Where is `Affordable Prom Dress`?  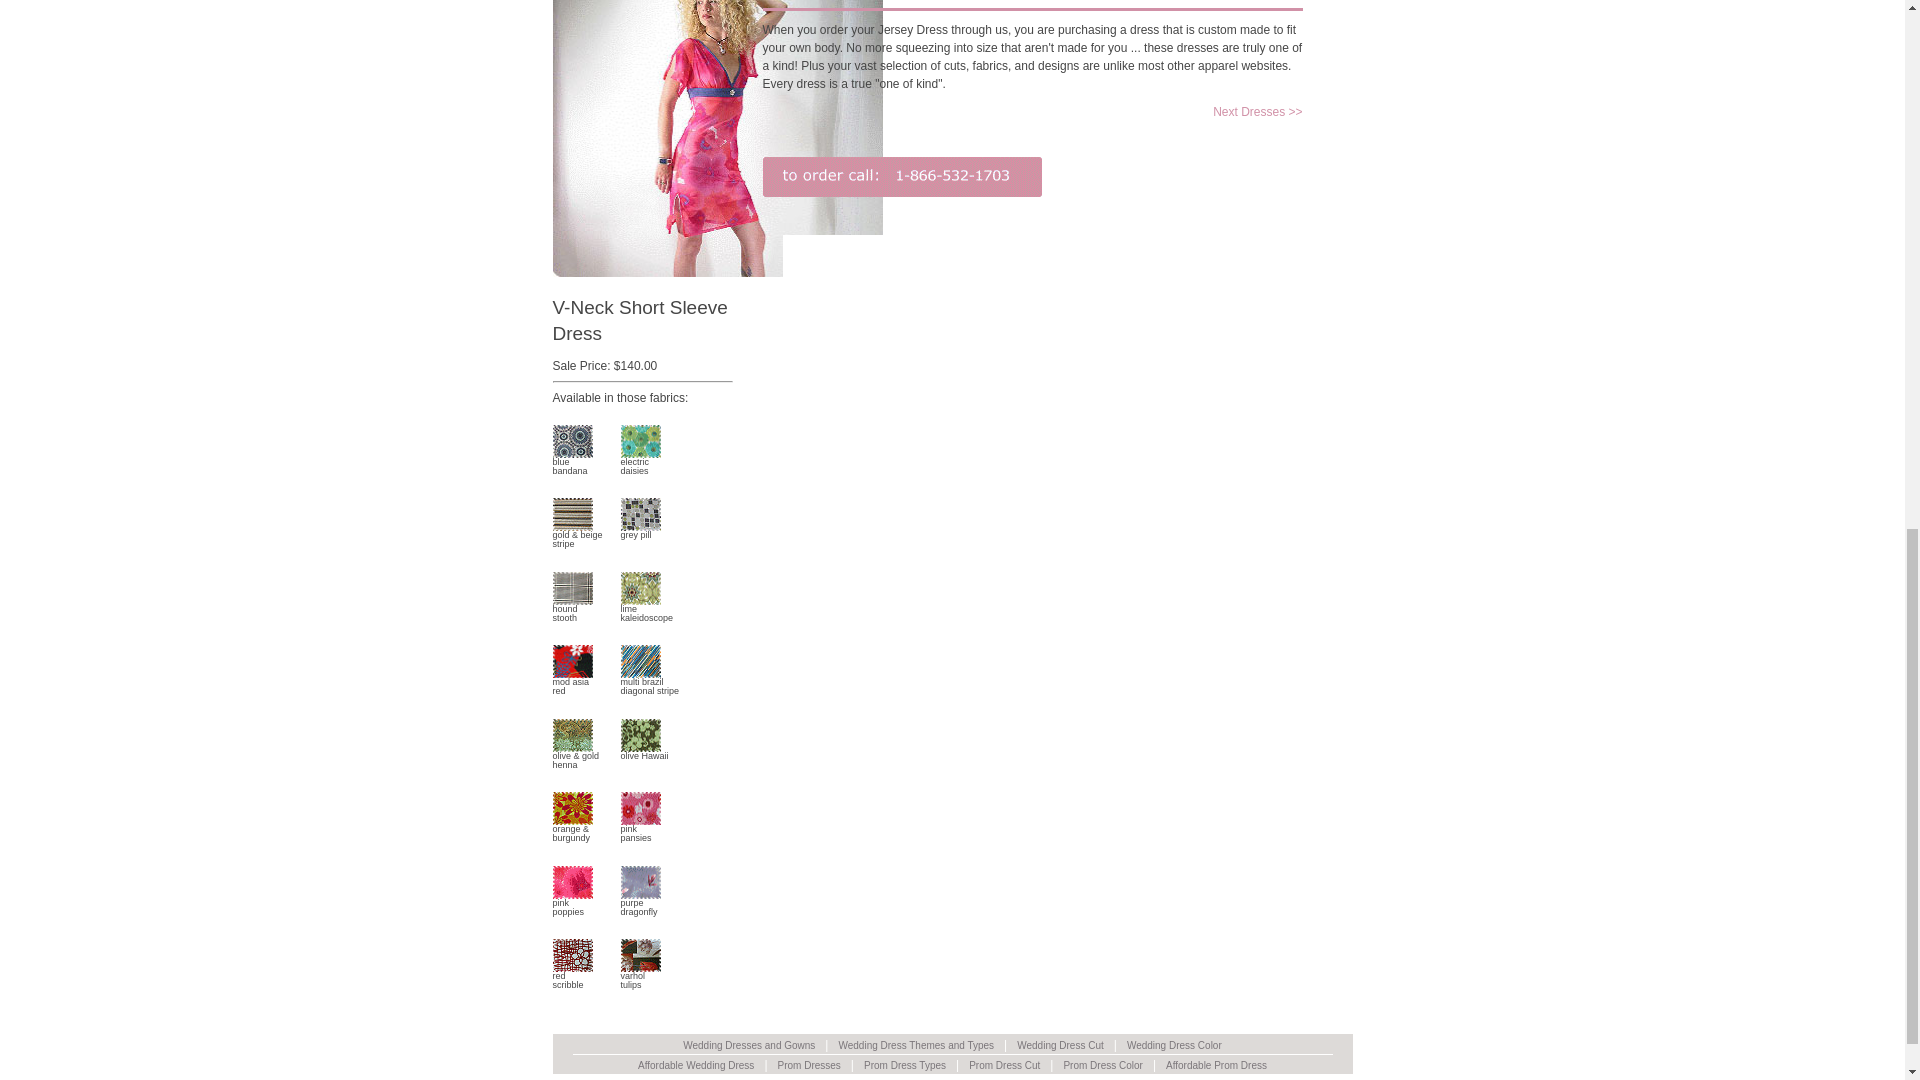 Affordable Prom Dress is located at coordinates (640, 904).